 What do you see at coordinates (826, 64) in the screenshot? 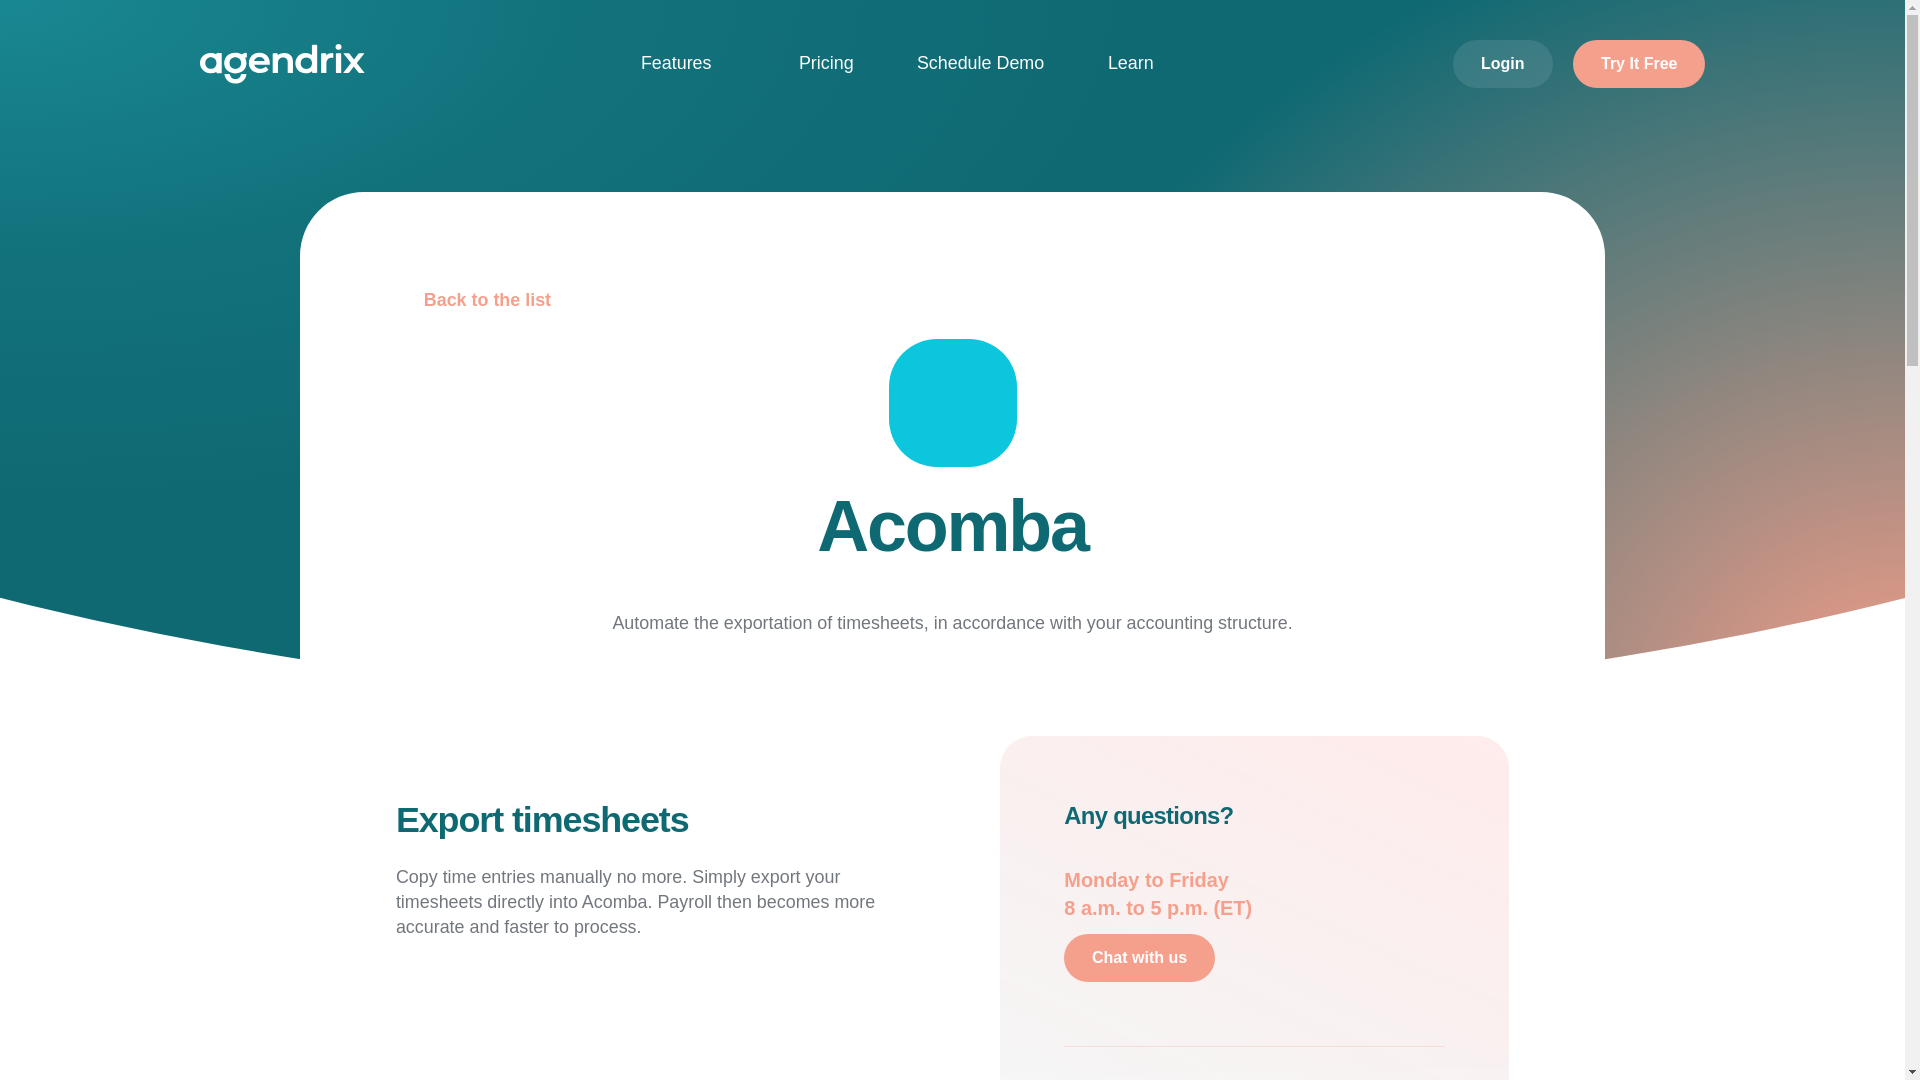
I see `Pricing` at bounding box center [826, 64].